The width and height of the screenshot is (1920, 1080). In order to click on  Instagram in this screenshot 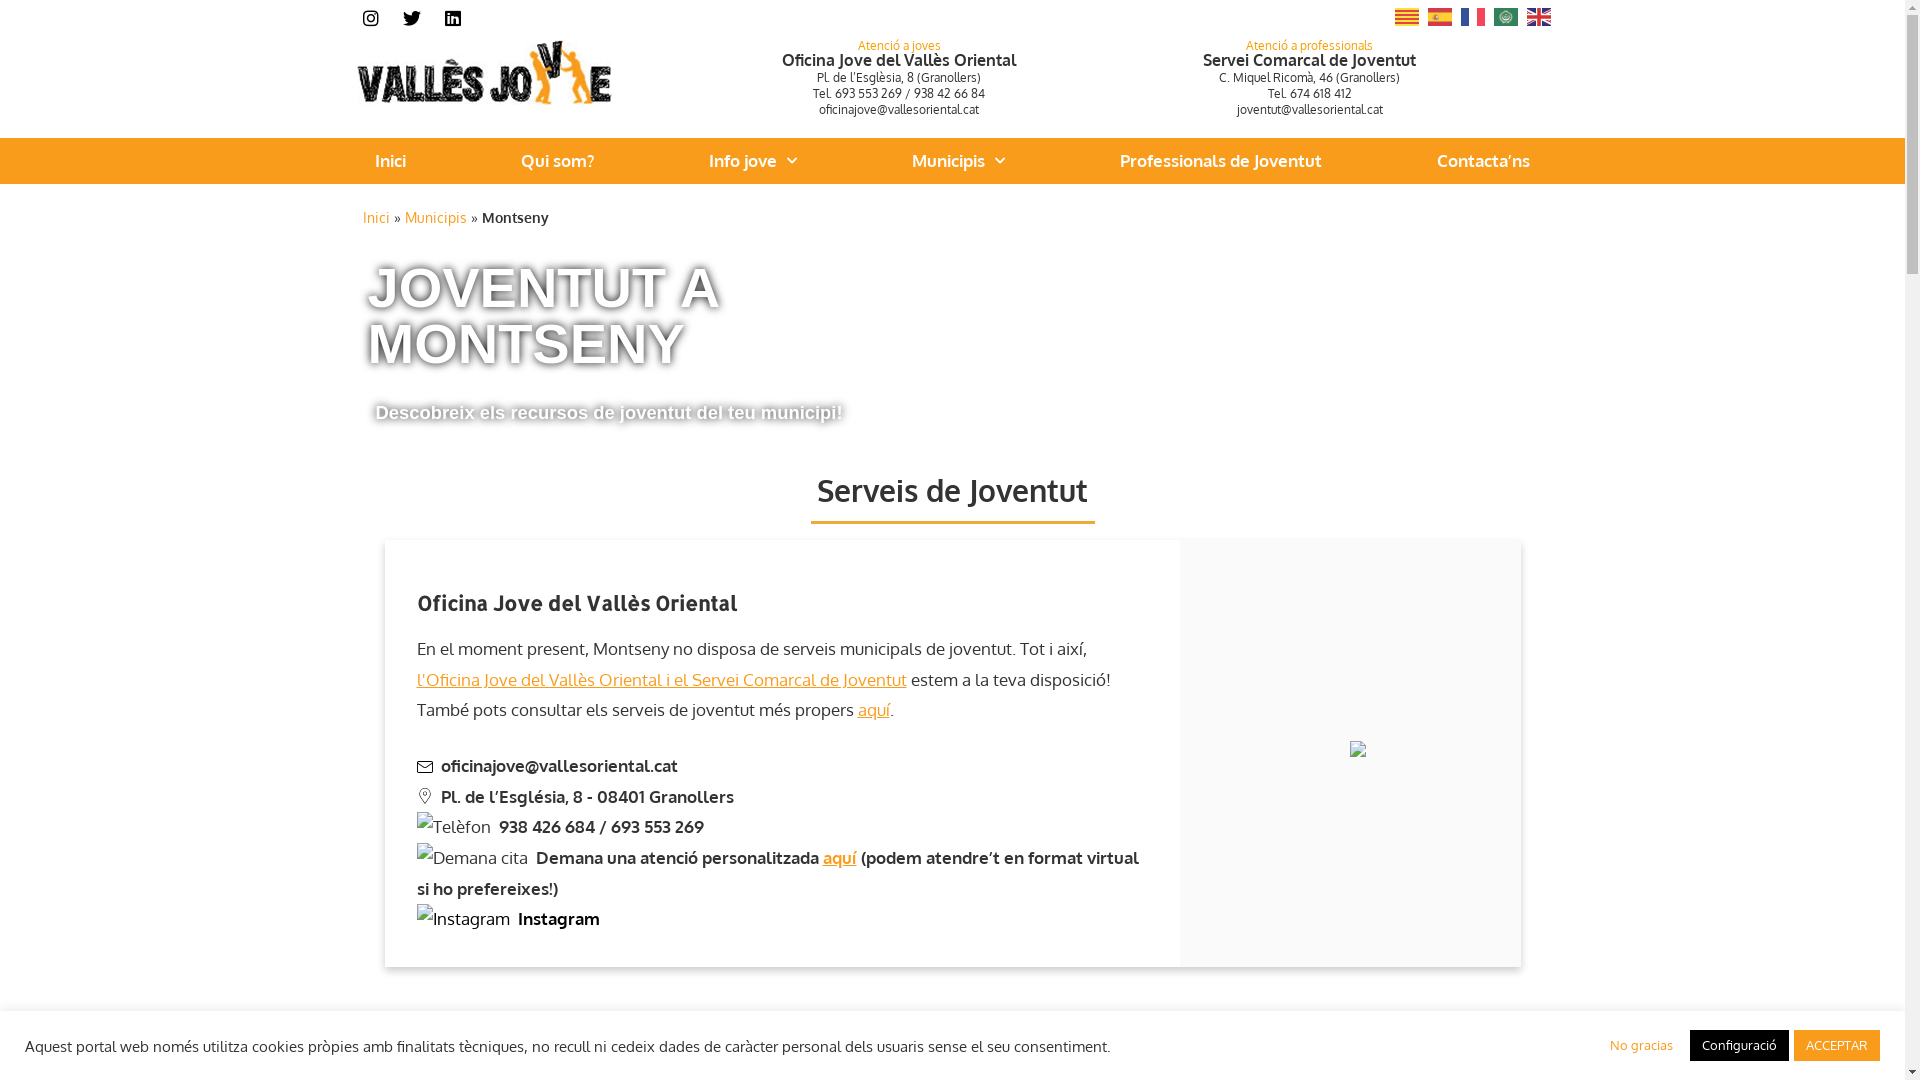, I will do `click(508, 918)`.